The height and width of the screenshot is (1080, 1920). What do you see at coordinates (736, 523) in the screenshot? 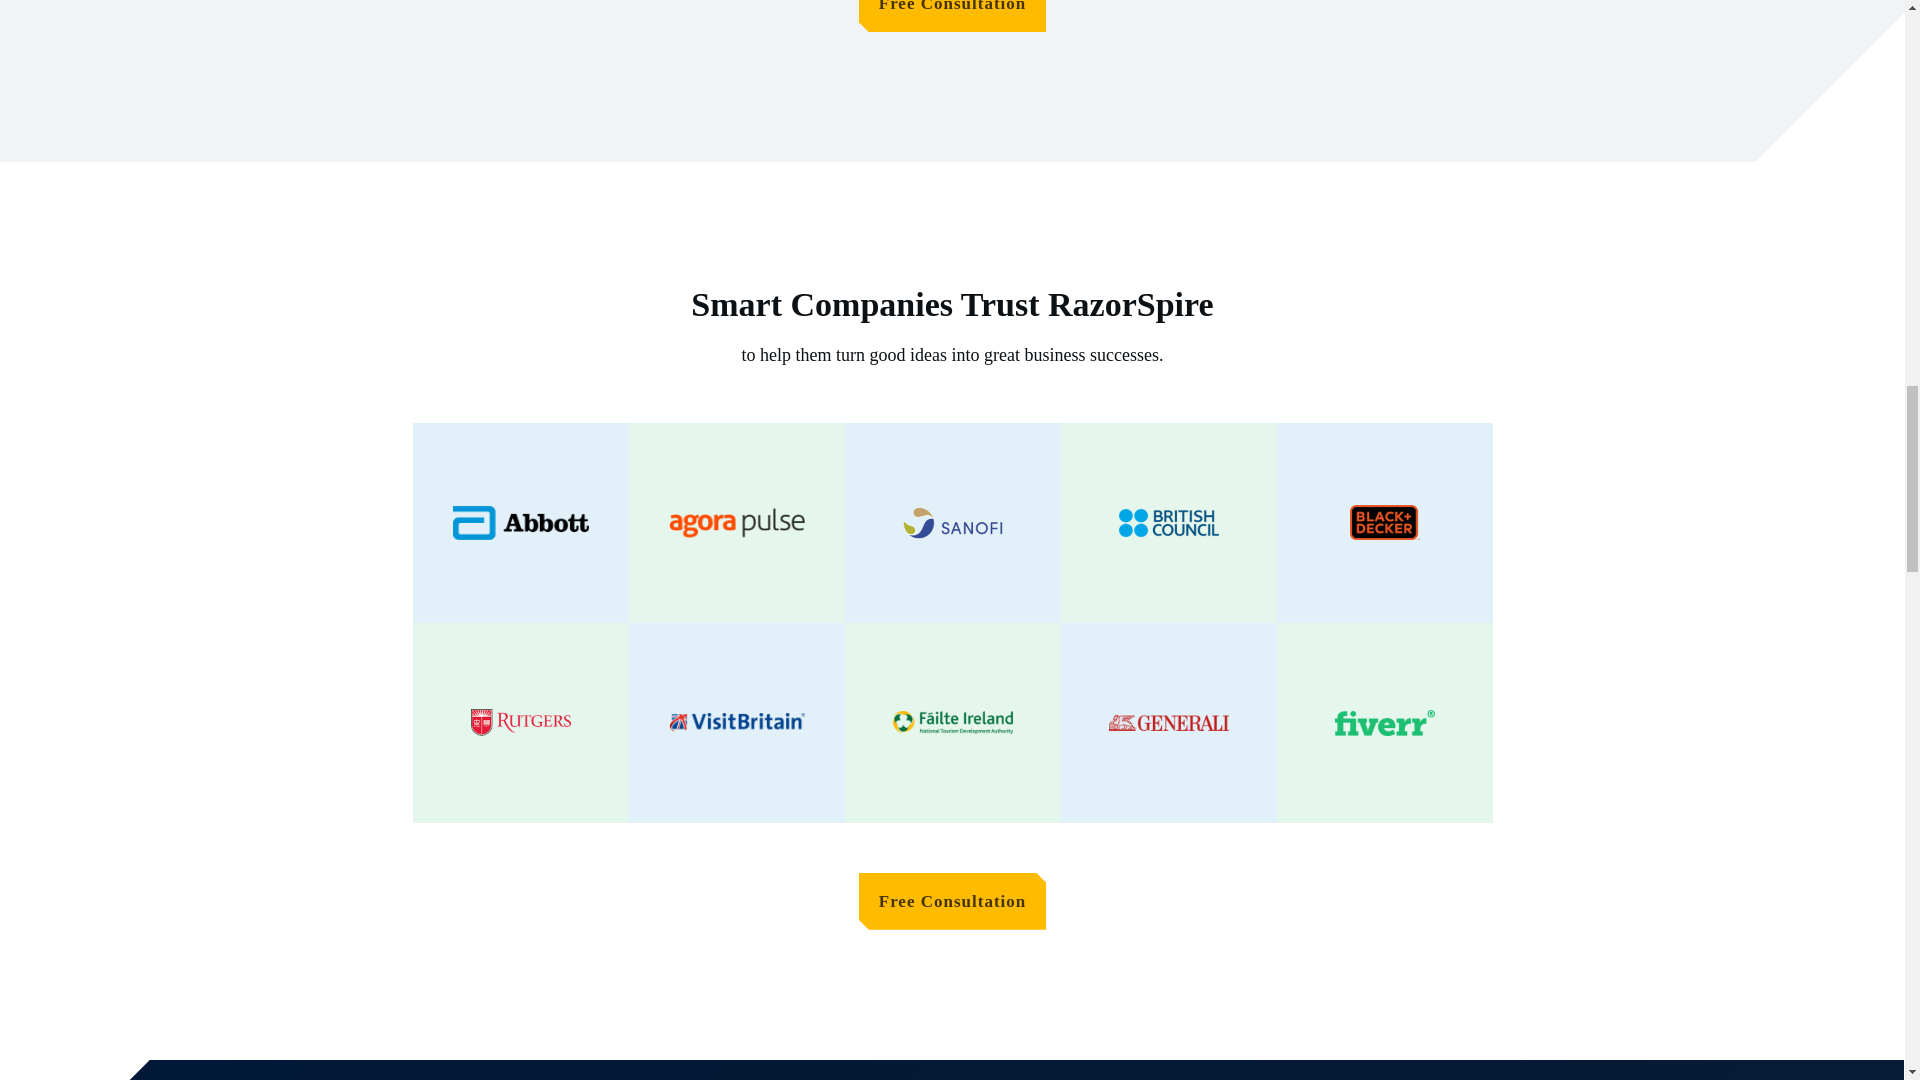
I see `logo-agora-` at bounding box center [736, 523].